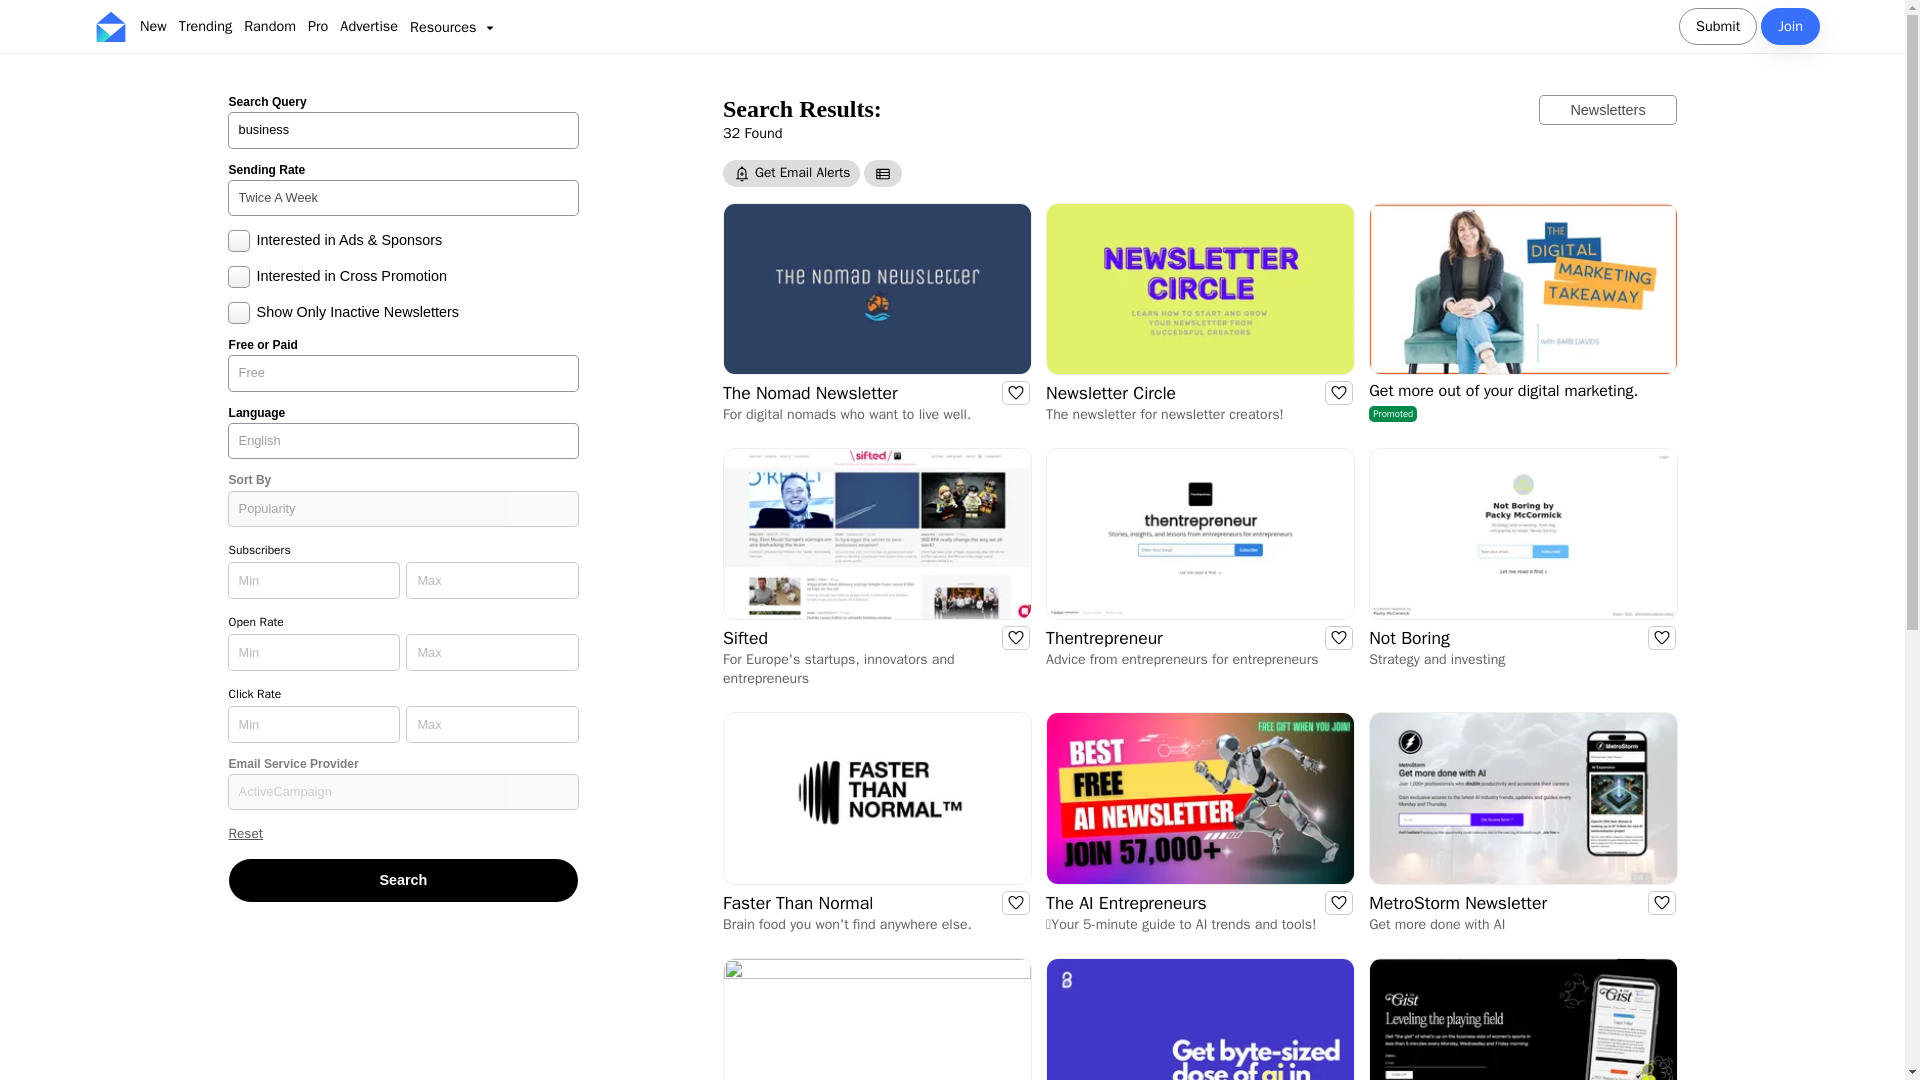 This screenshot has height=1080, width=1920. Describe the element at coordinates (205, 26) in the screenshot. I see `New` at that location.